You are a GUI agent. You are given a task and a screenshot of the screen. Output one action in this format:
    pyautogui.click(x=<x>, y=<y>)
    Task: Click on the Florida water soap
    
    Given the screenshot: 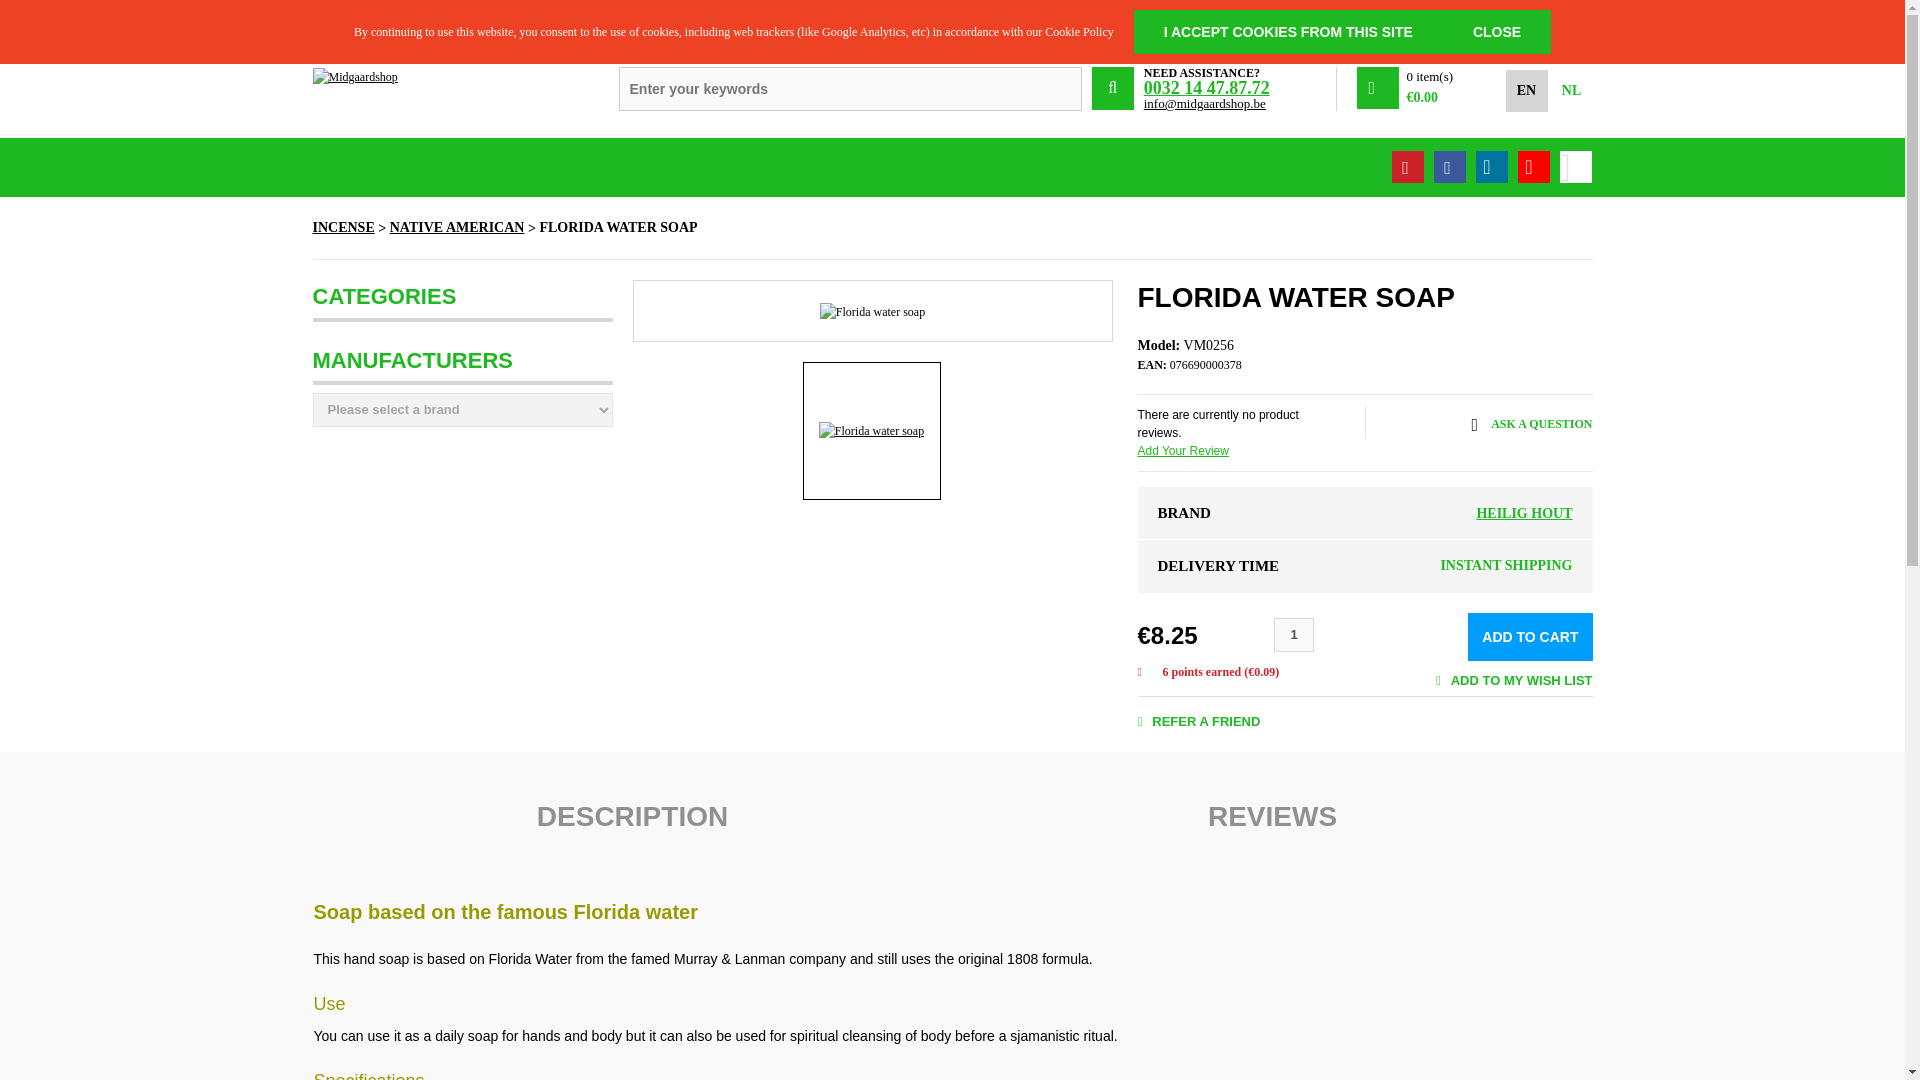 What is the action you would take?
    pyautogui.click(x=871, y=430)
    